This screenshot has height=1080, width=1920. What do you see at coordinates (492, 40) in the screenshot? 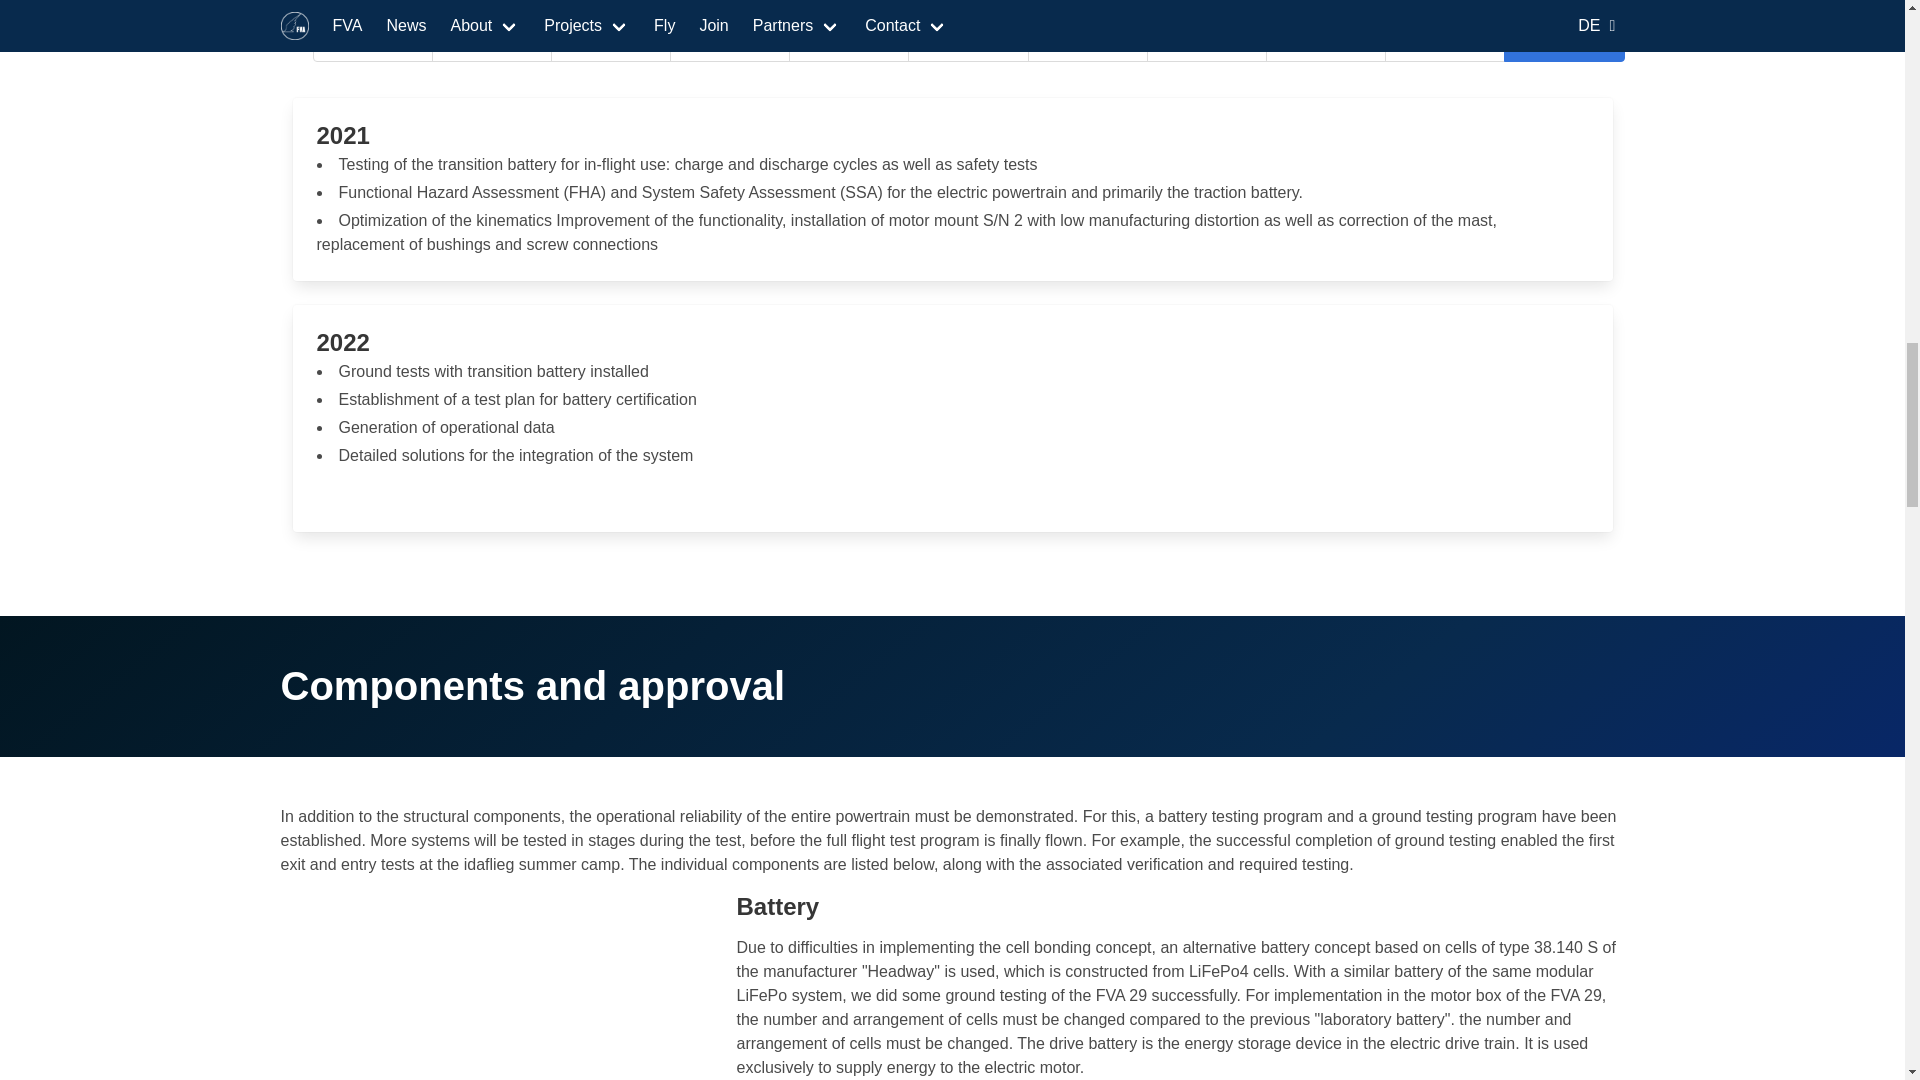
I see `2013` at bounding box center [492, 40].